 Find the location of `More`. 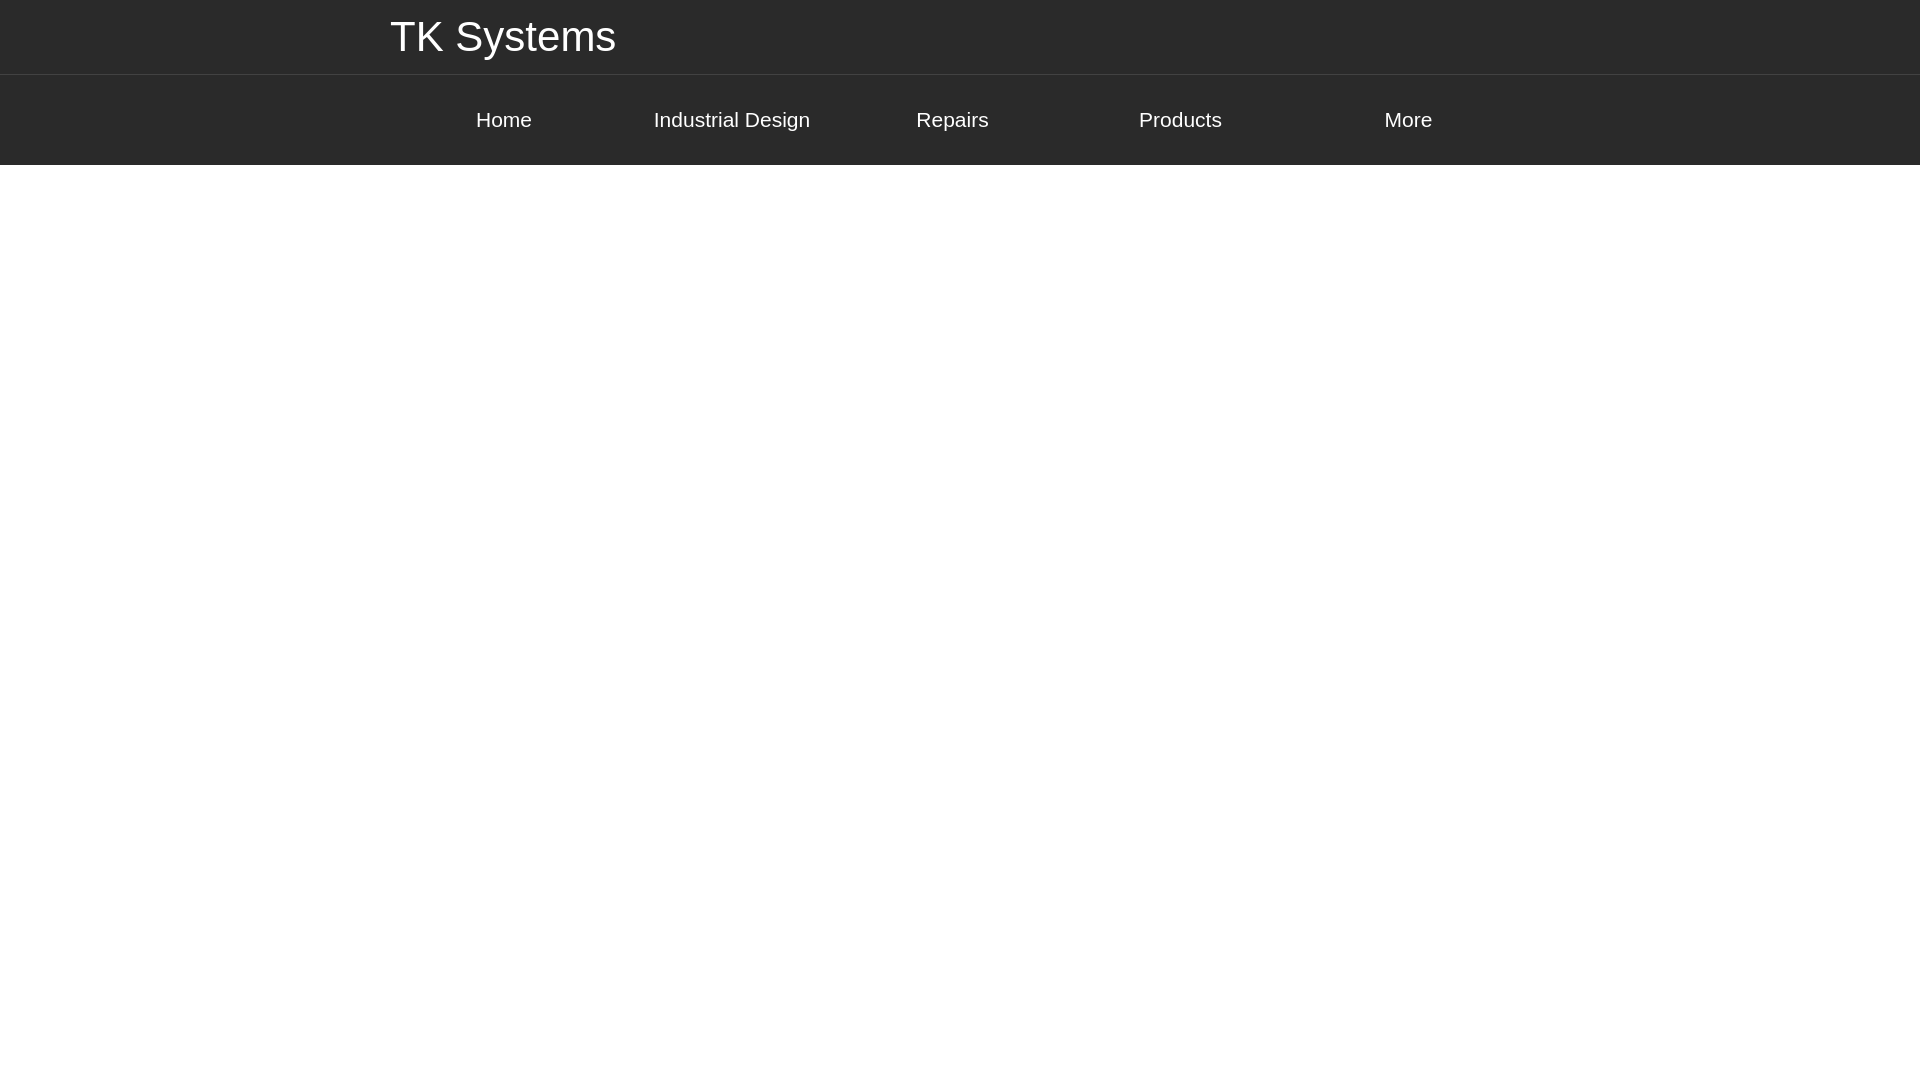

More is located at coordinates (1416, 120).